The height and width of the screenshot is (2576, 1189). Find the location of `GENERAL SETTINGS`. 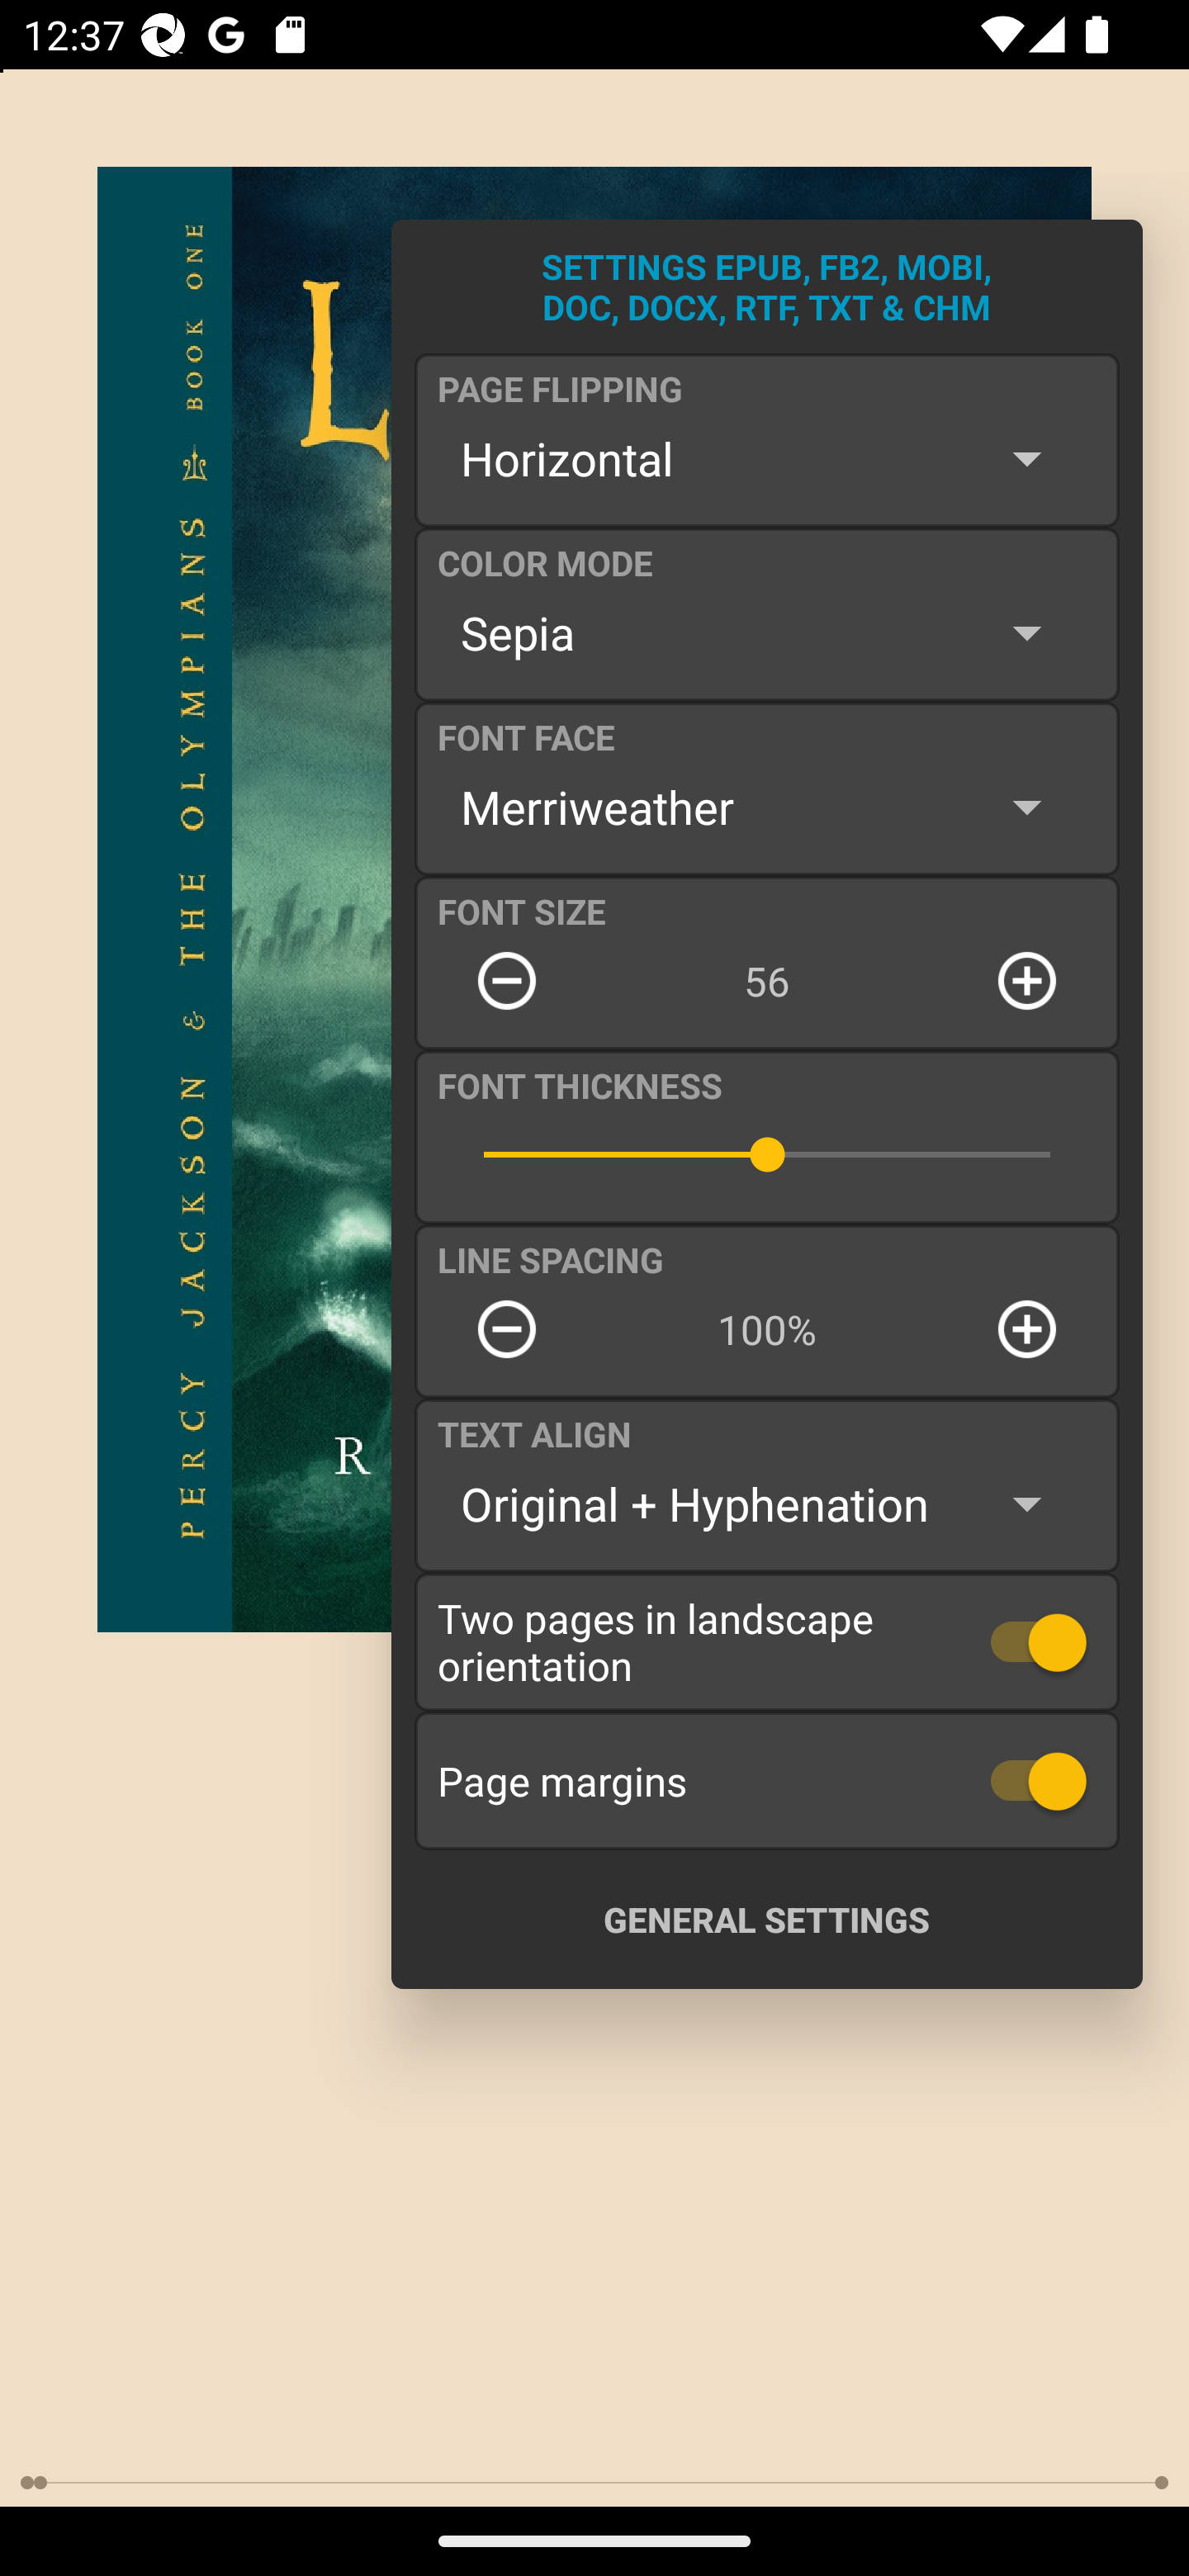

GENERAL SETTINGS is located at coordinates (766, 1919).